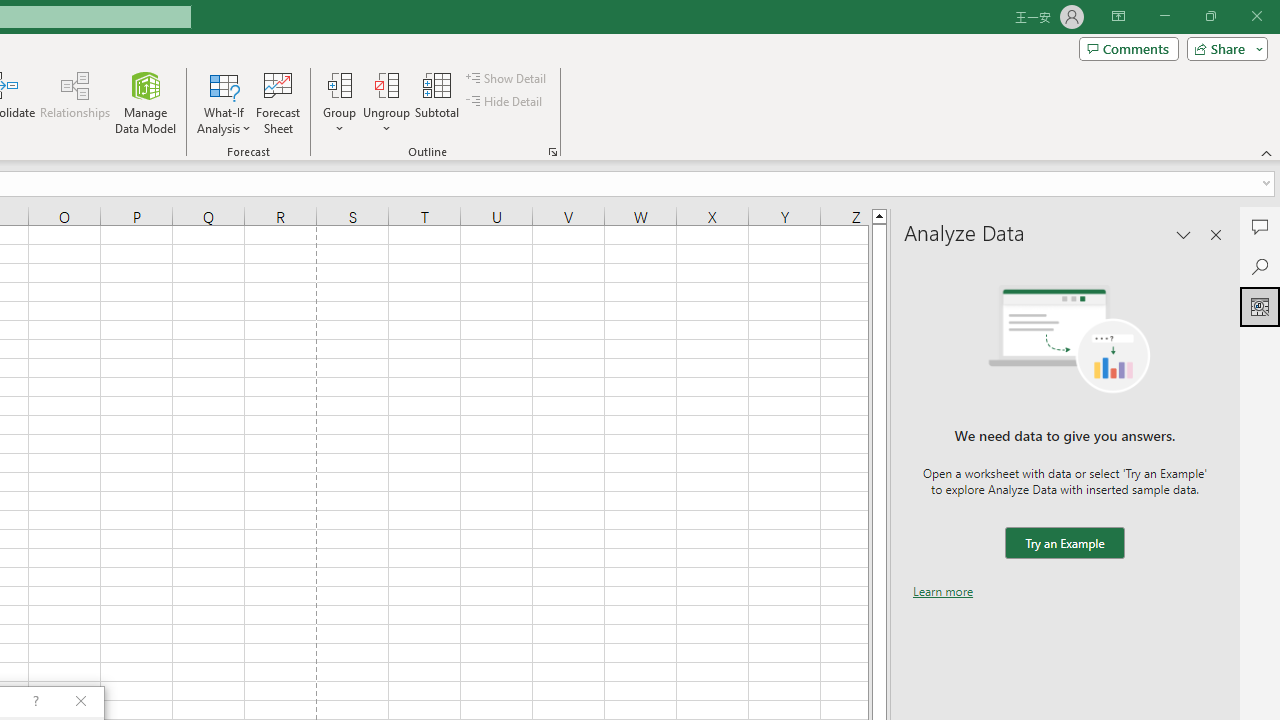 Image resolution: width=1280 pixels, height=720 pixels. What do you see at coordinates (1260, 226) in the screenshot?
I see `Comments` at bounding box center [1260, 226].